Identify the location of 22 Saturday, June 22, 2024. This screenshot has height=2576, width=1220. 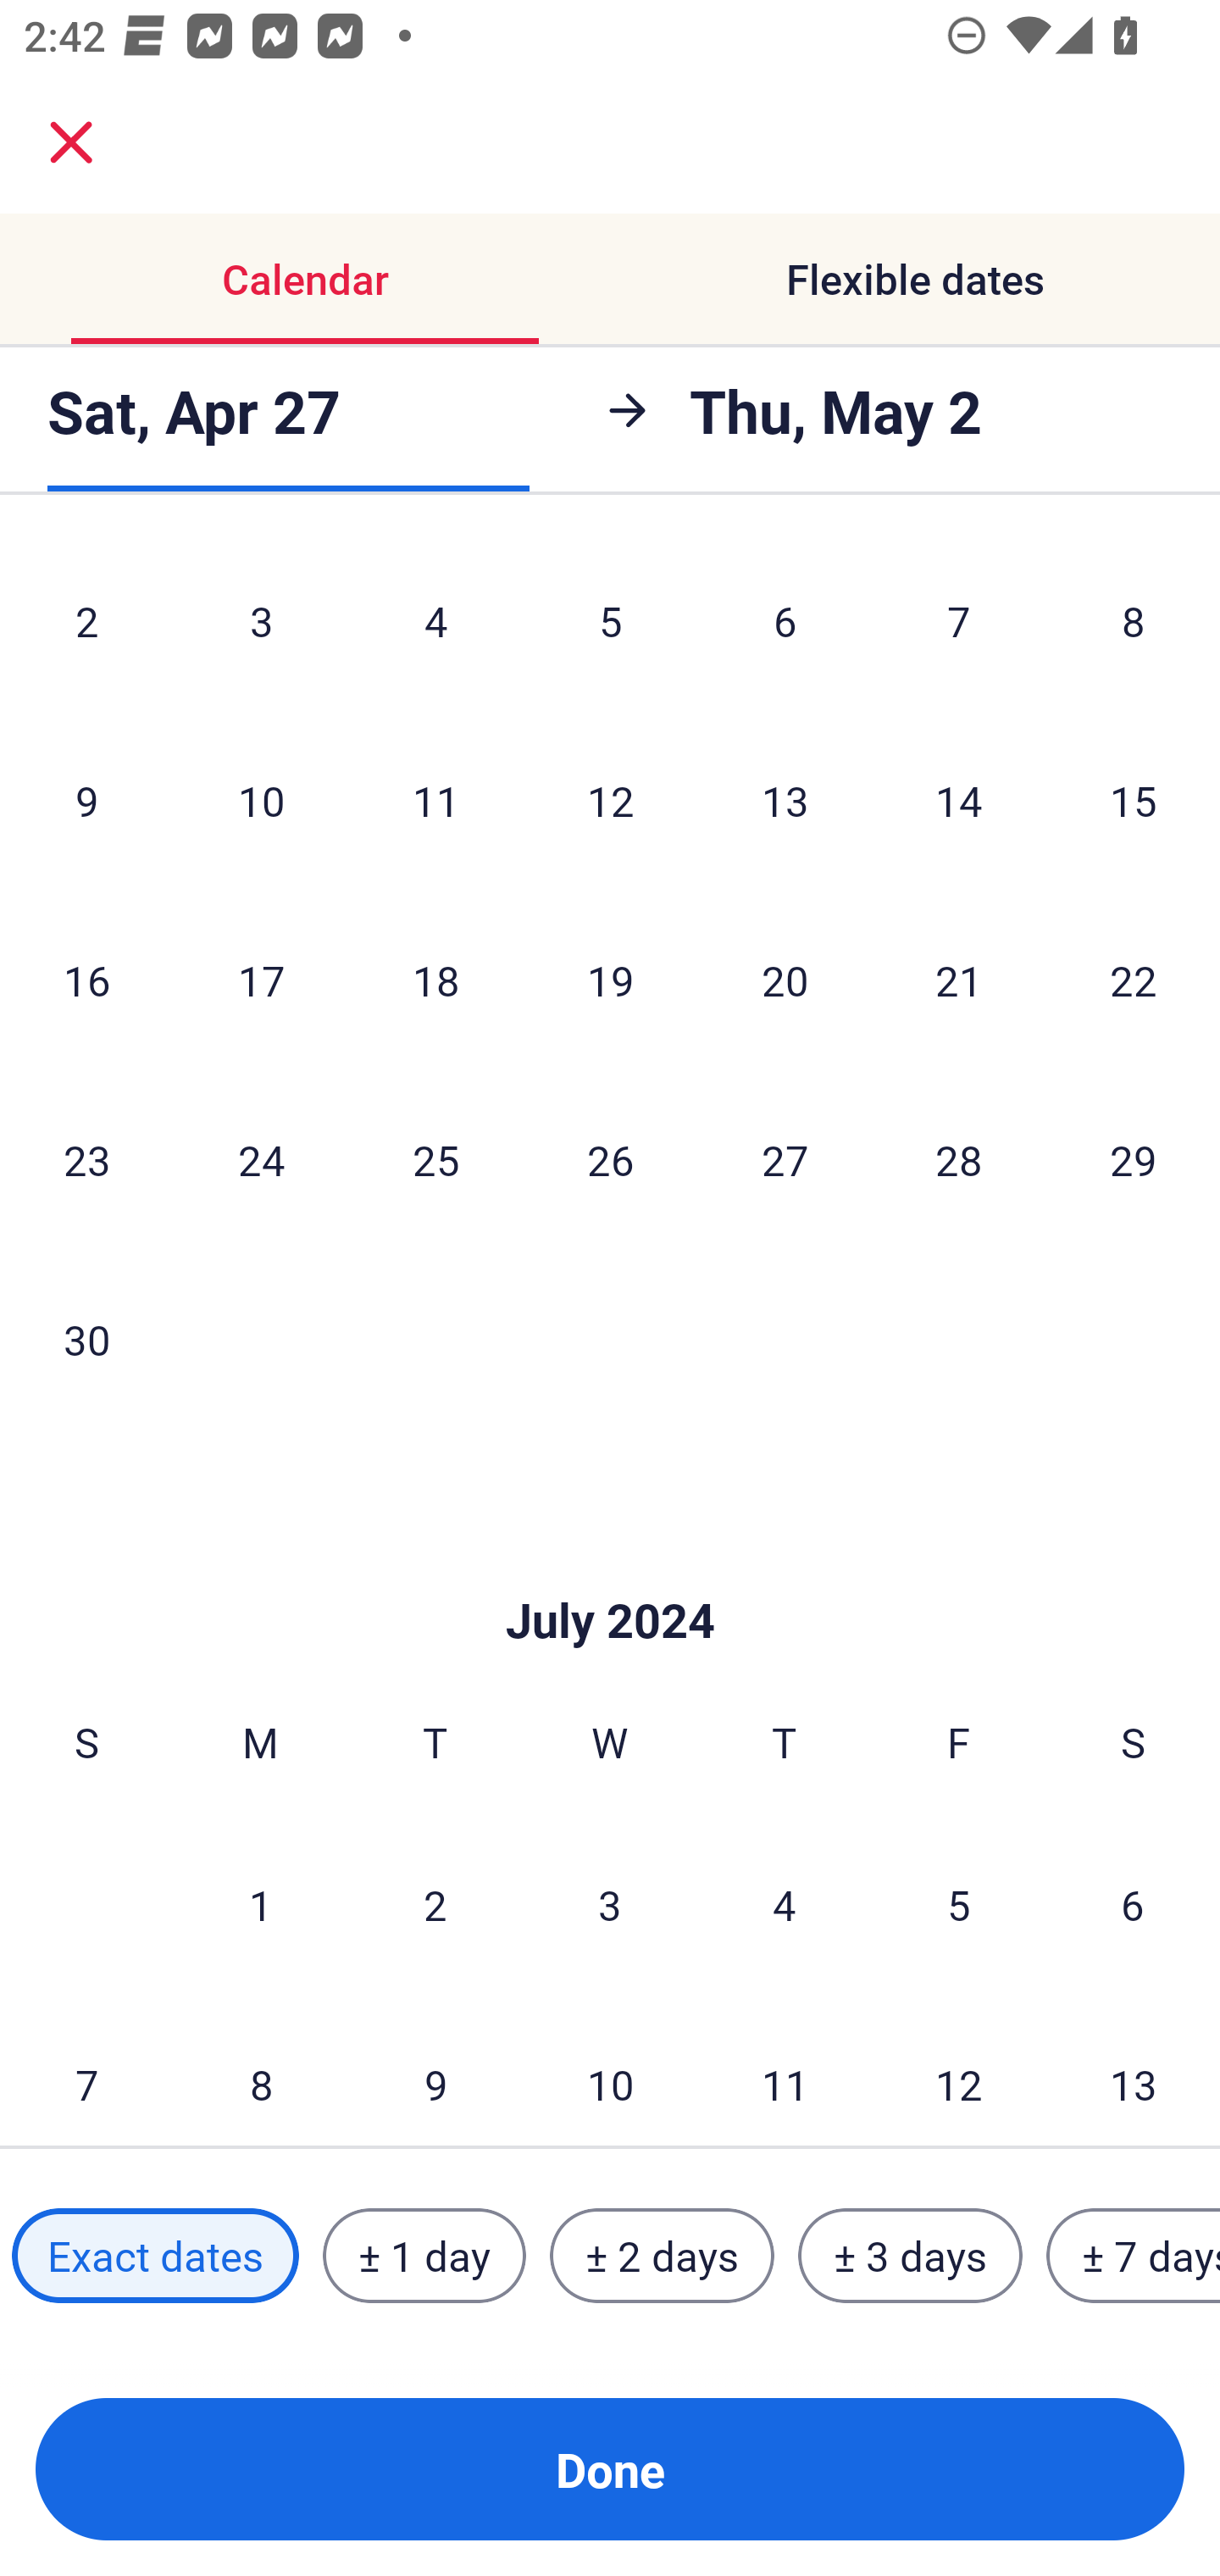
(1134, 980).